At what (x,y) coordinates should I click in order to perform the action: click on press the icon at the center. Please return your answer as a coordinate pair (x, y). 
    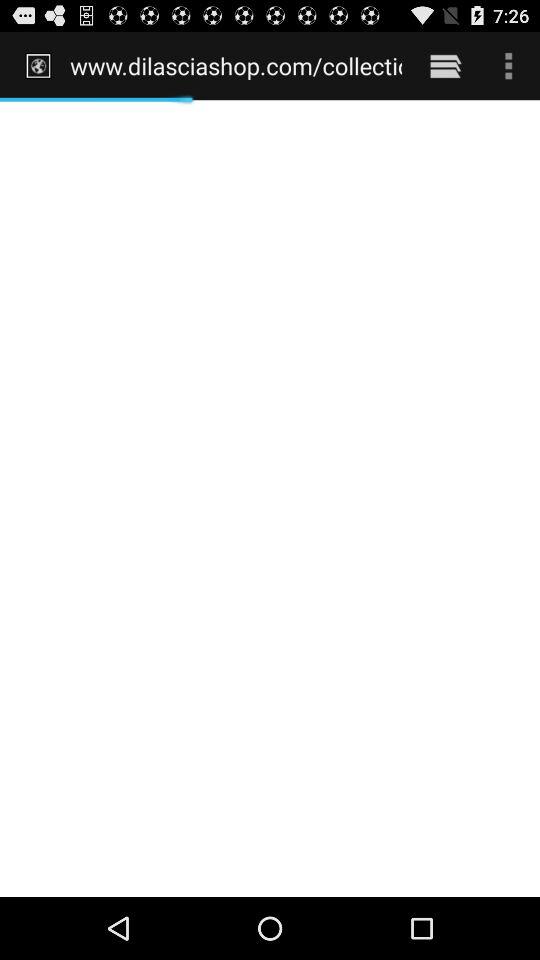
    Looking at the image, I should click on (270, 498).